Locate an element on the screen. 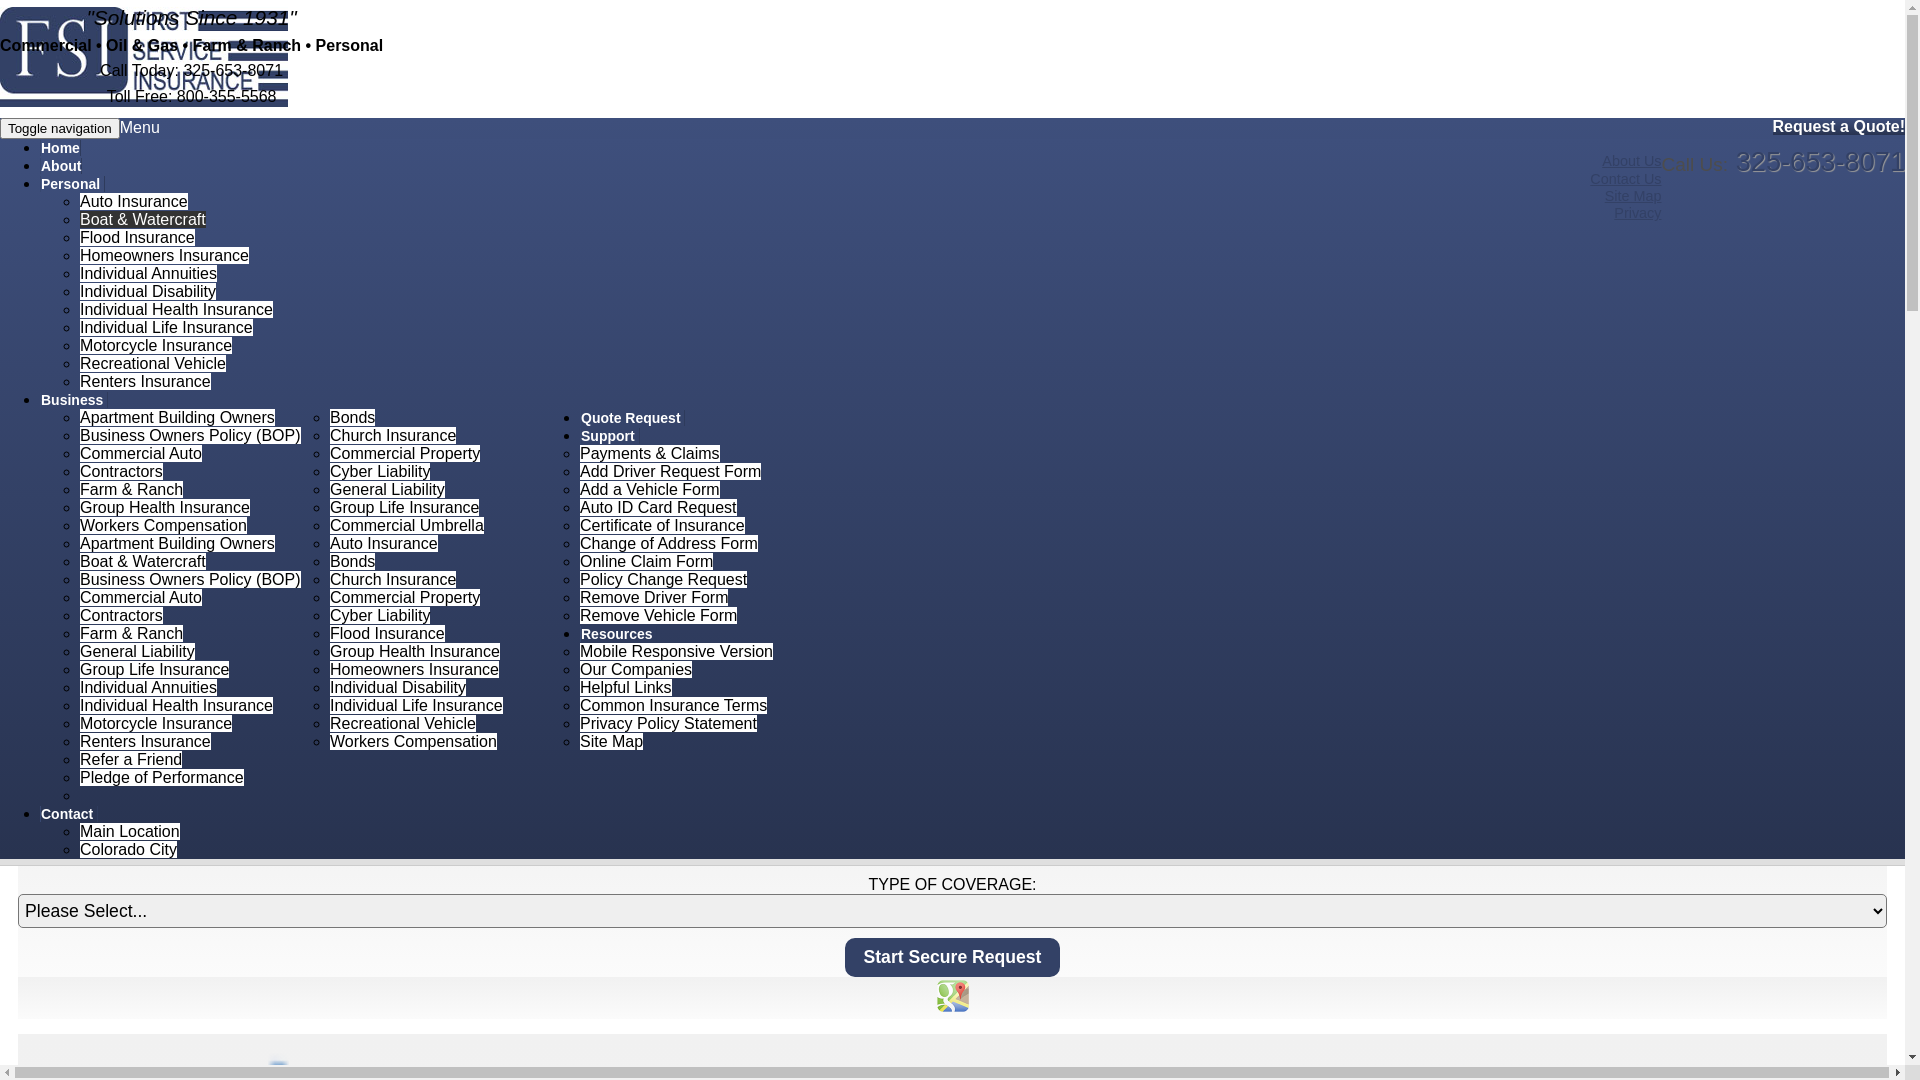 The image size is (1920, 1080). Auto Insurance is located at coordinates (134, 202).